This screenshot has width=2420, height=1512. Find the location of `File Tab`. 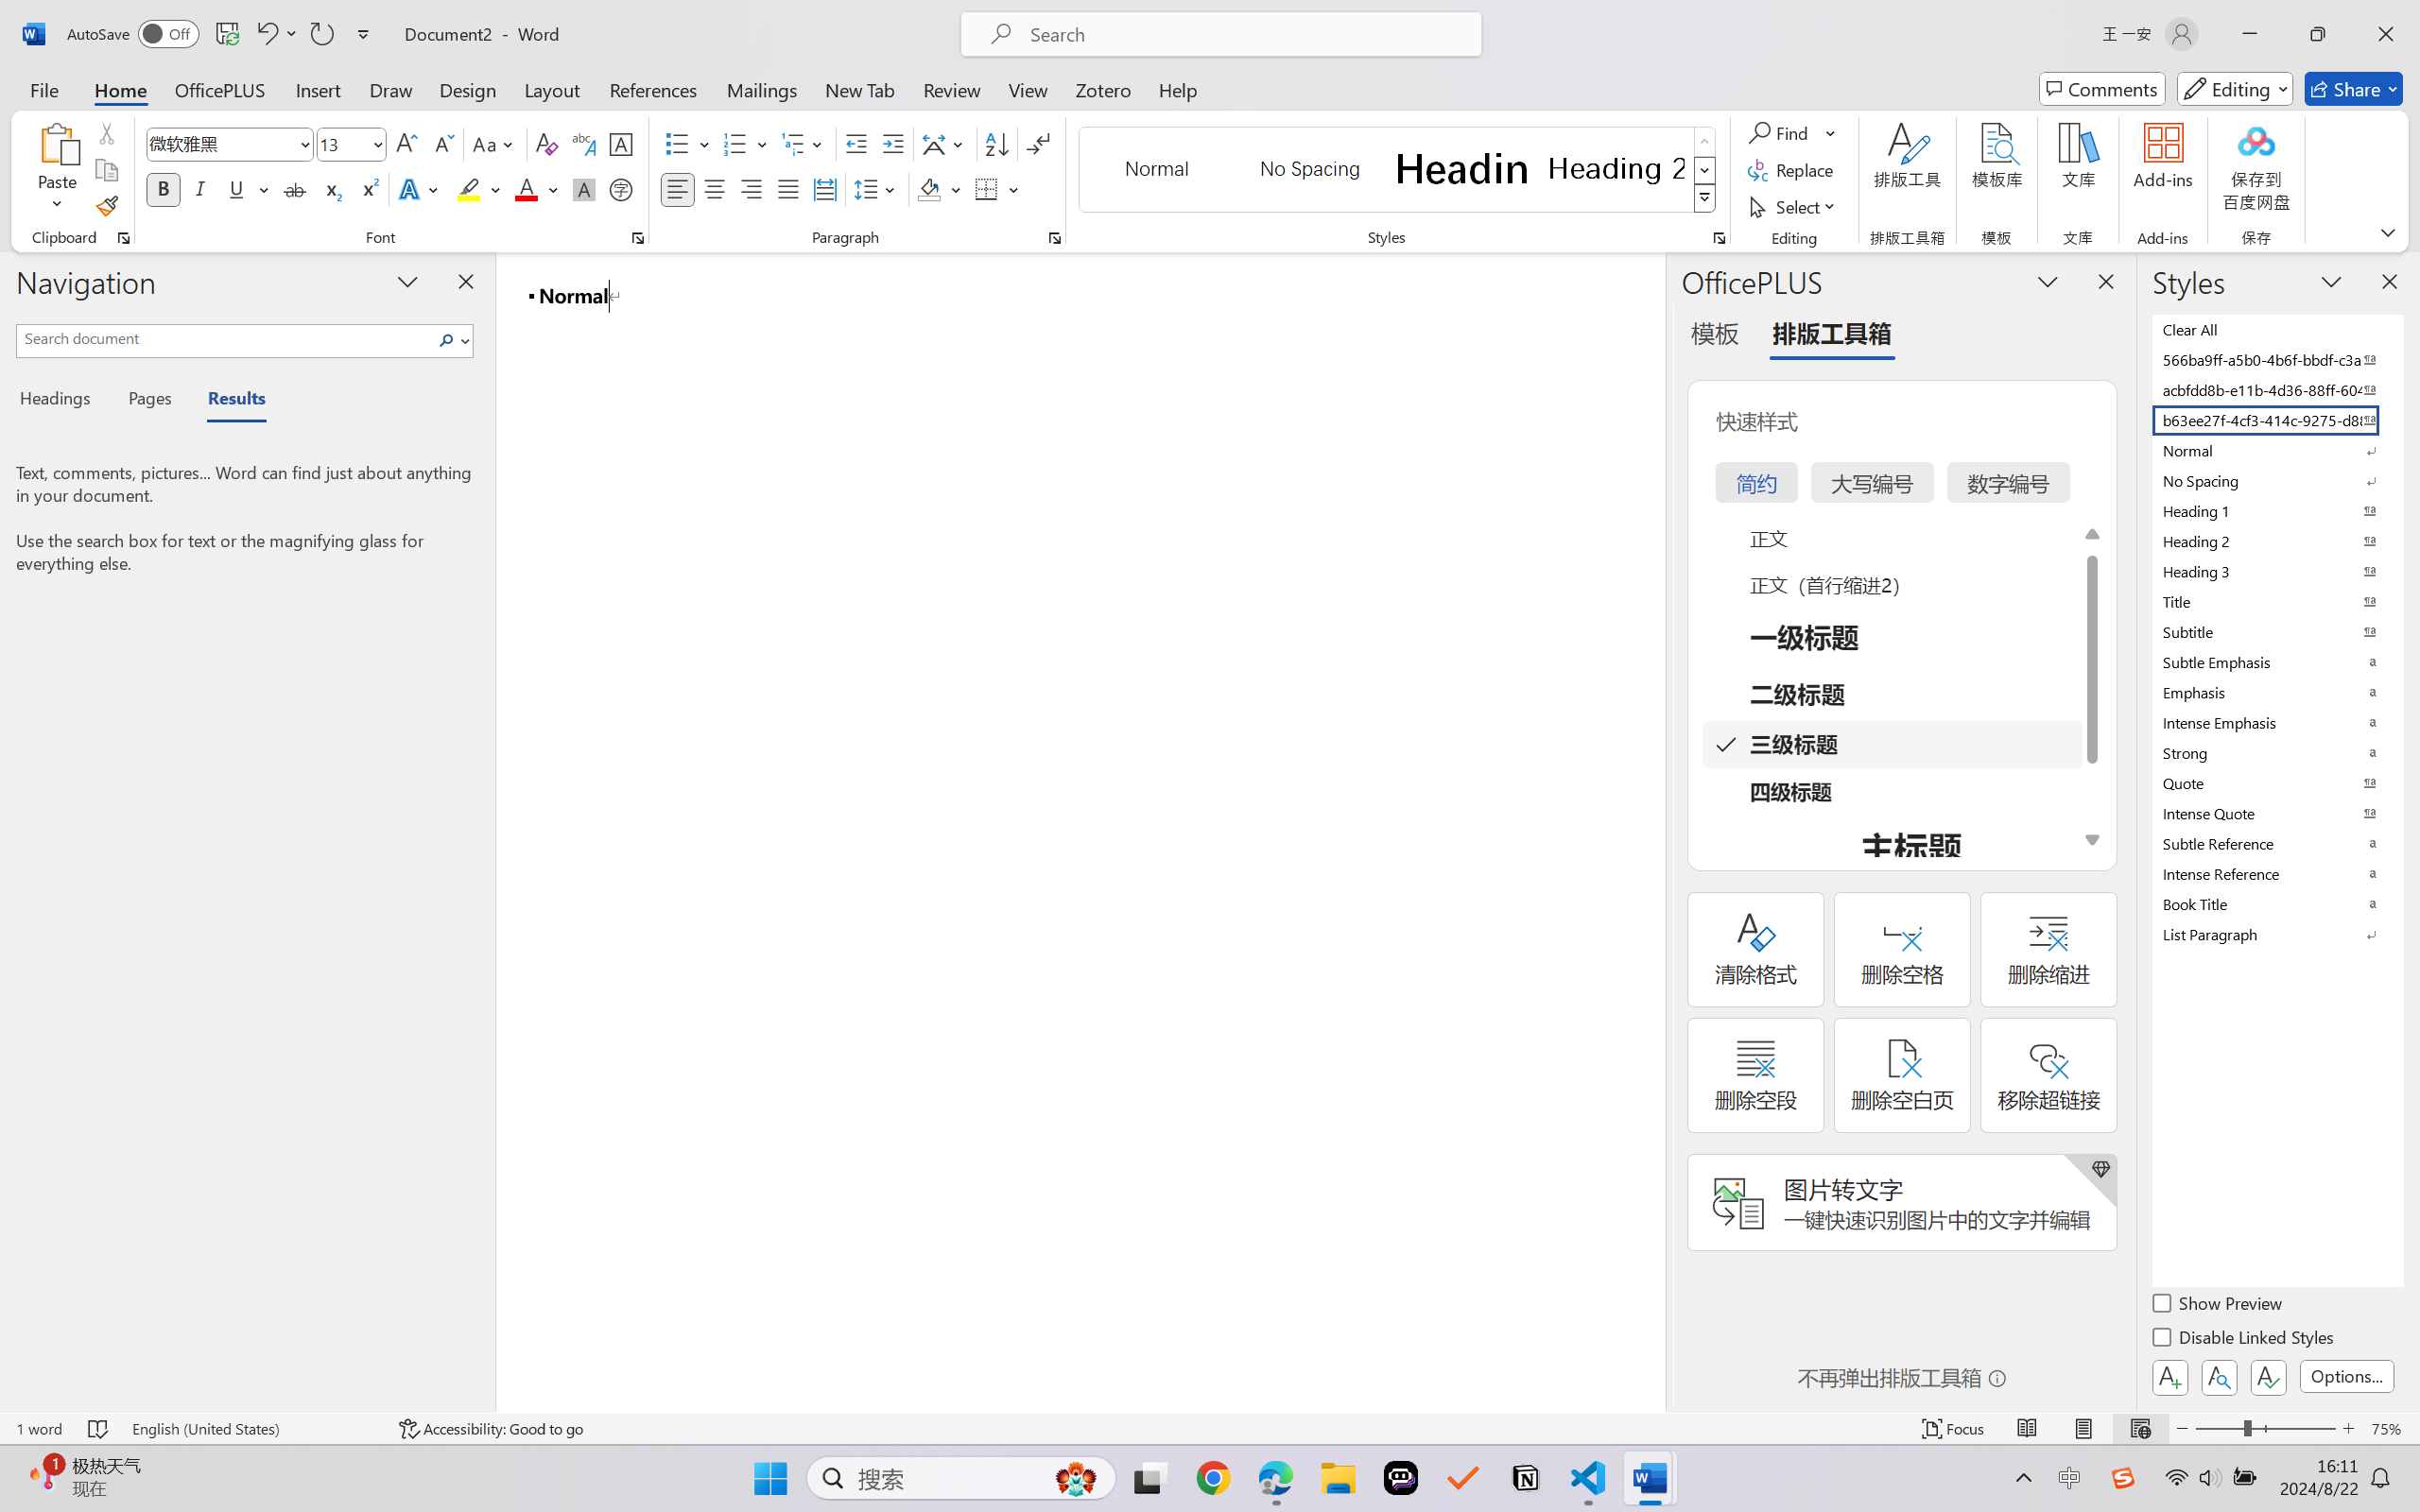

File Tab is located at coordinates (43, 89).